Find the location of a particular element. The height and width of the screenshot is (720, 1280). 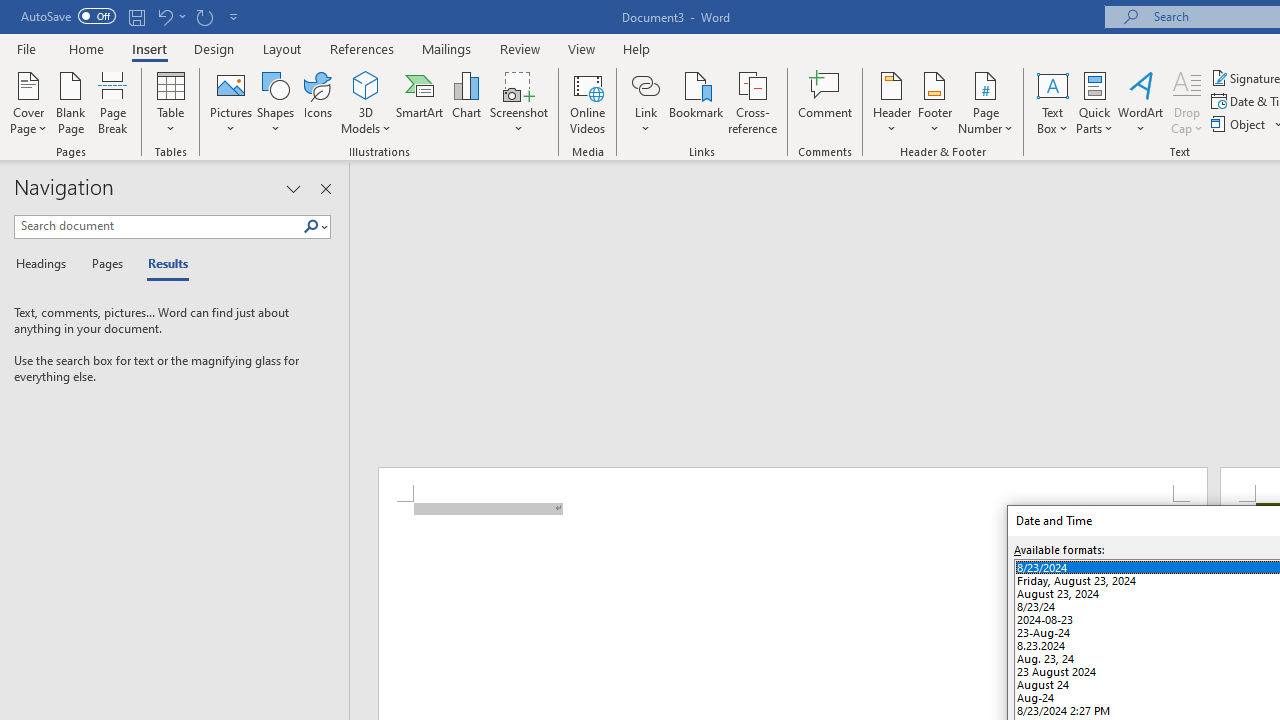

Text Box is located at coordinates (1052, 102).